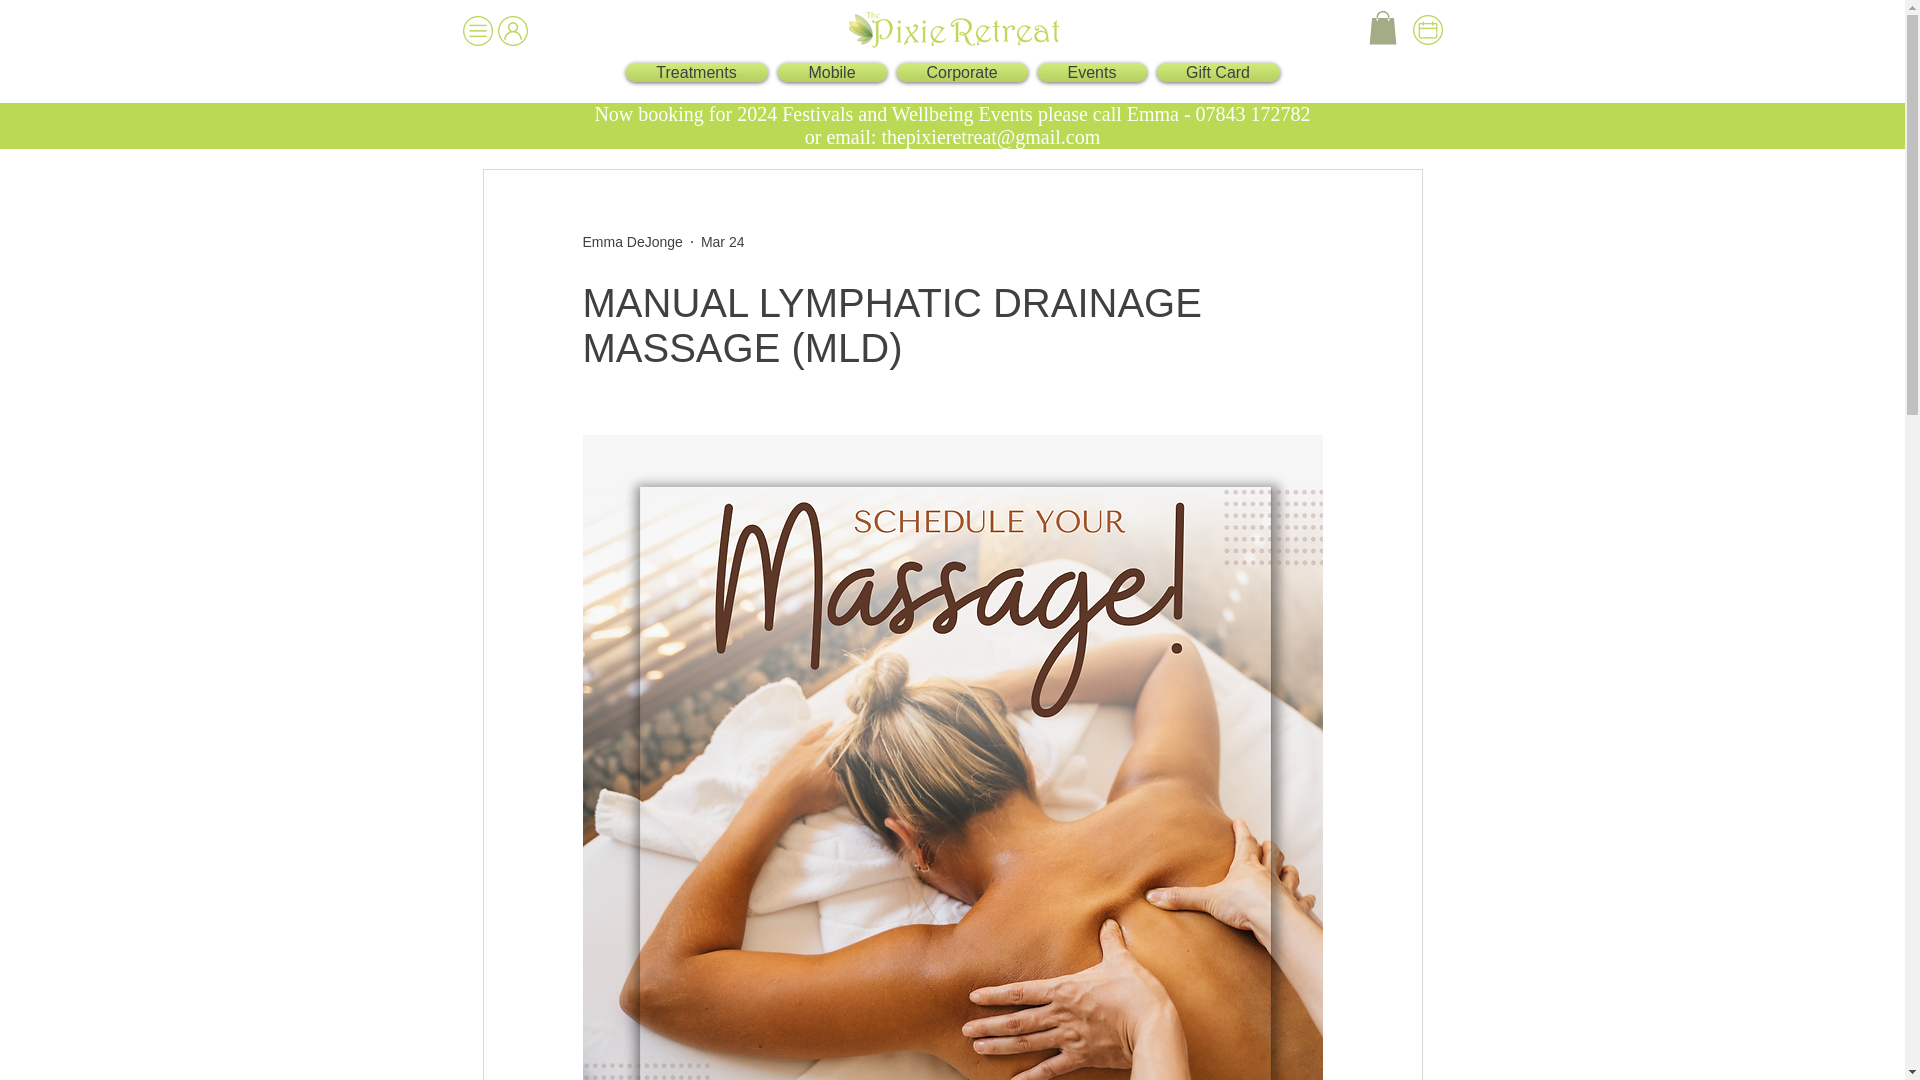  What do you see at coordinates (1216, 72) in the screenshot?
I see `Gift Card` at bounding box center [1216, 72].